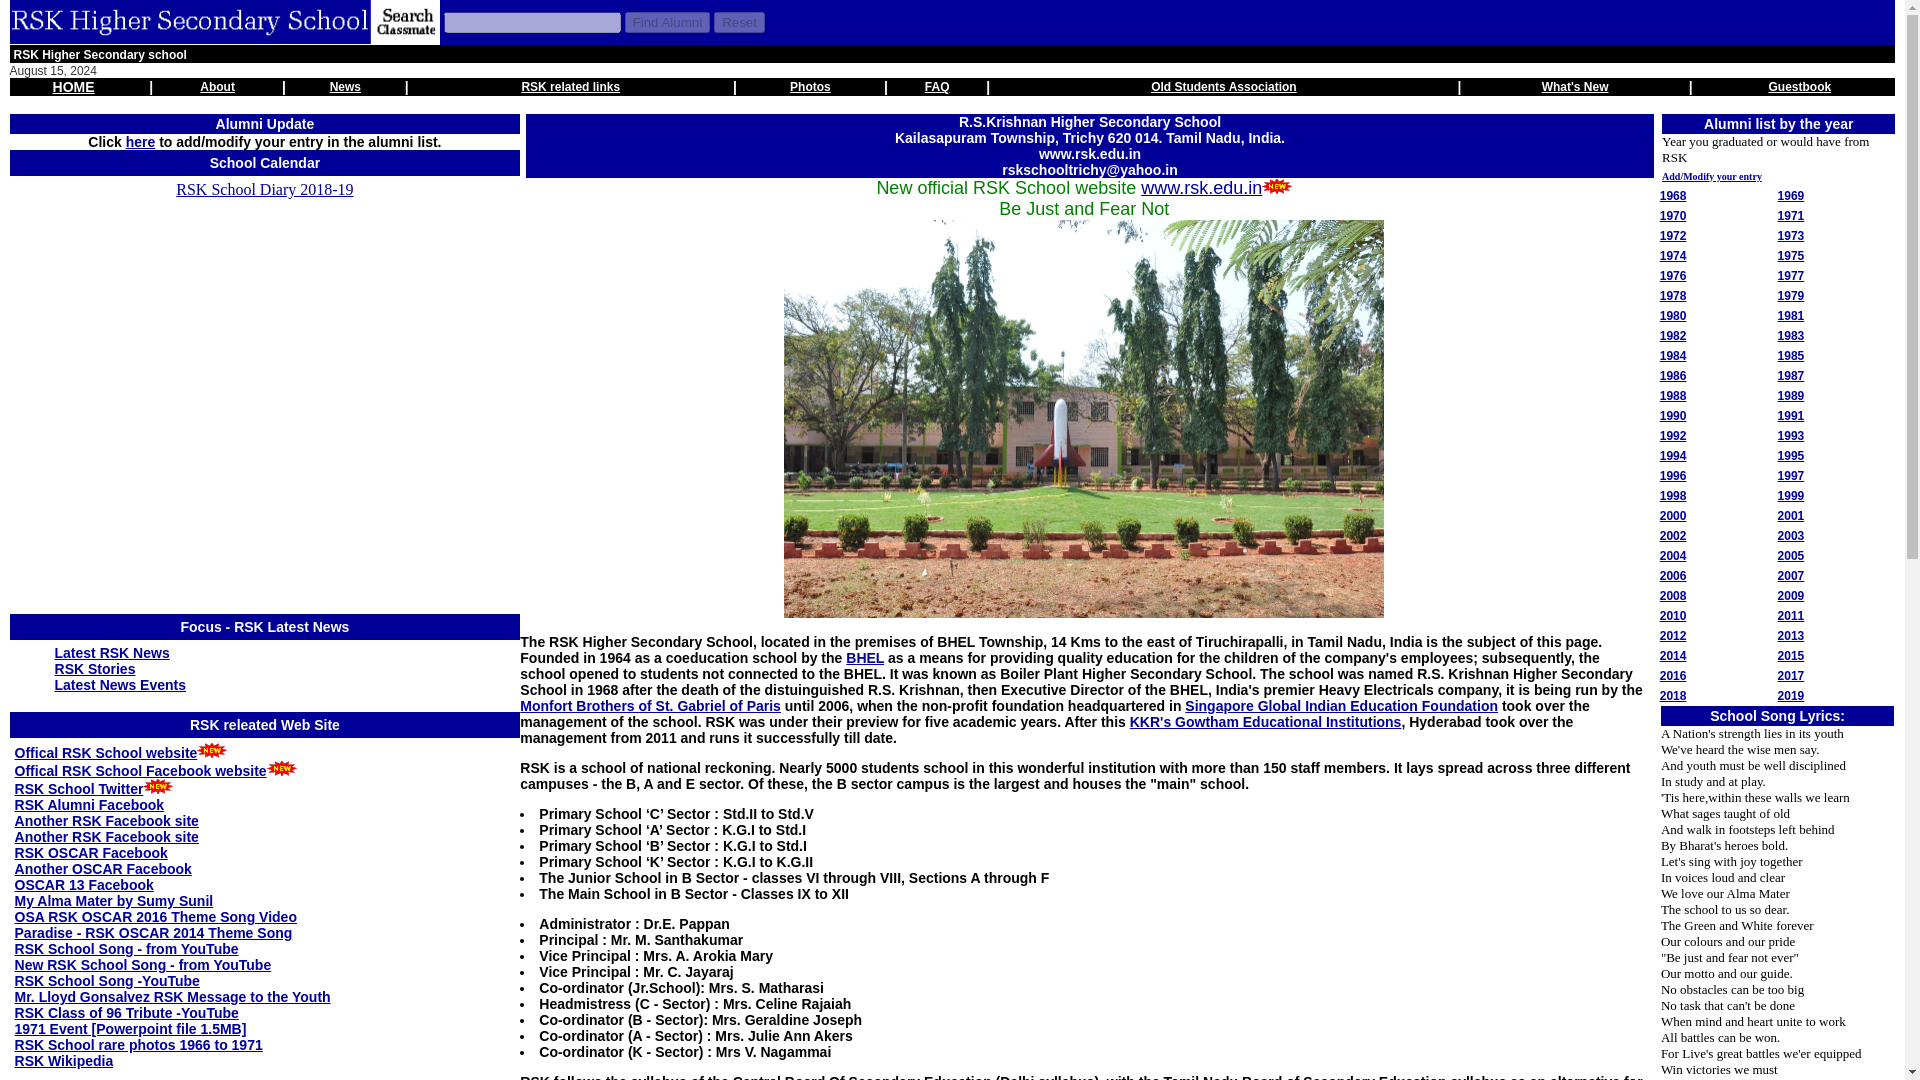  Describe the element at coordinates (112, 652) in the screenshot. I see `Latest RSK News` at that location.